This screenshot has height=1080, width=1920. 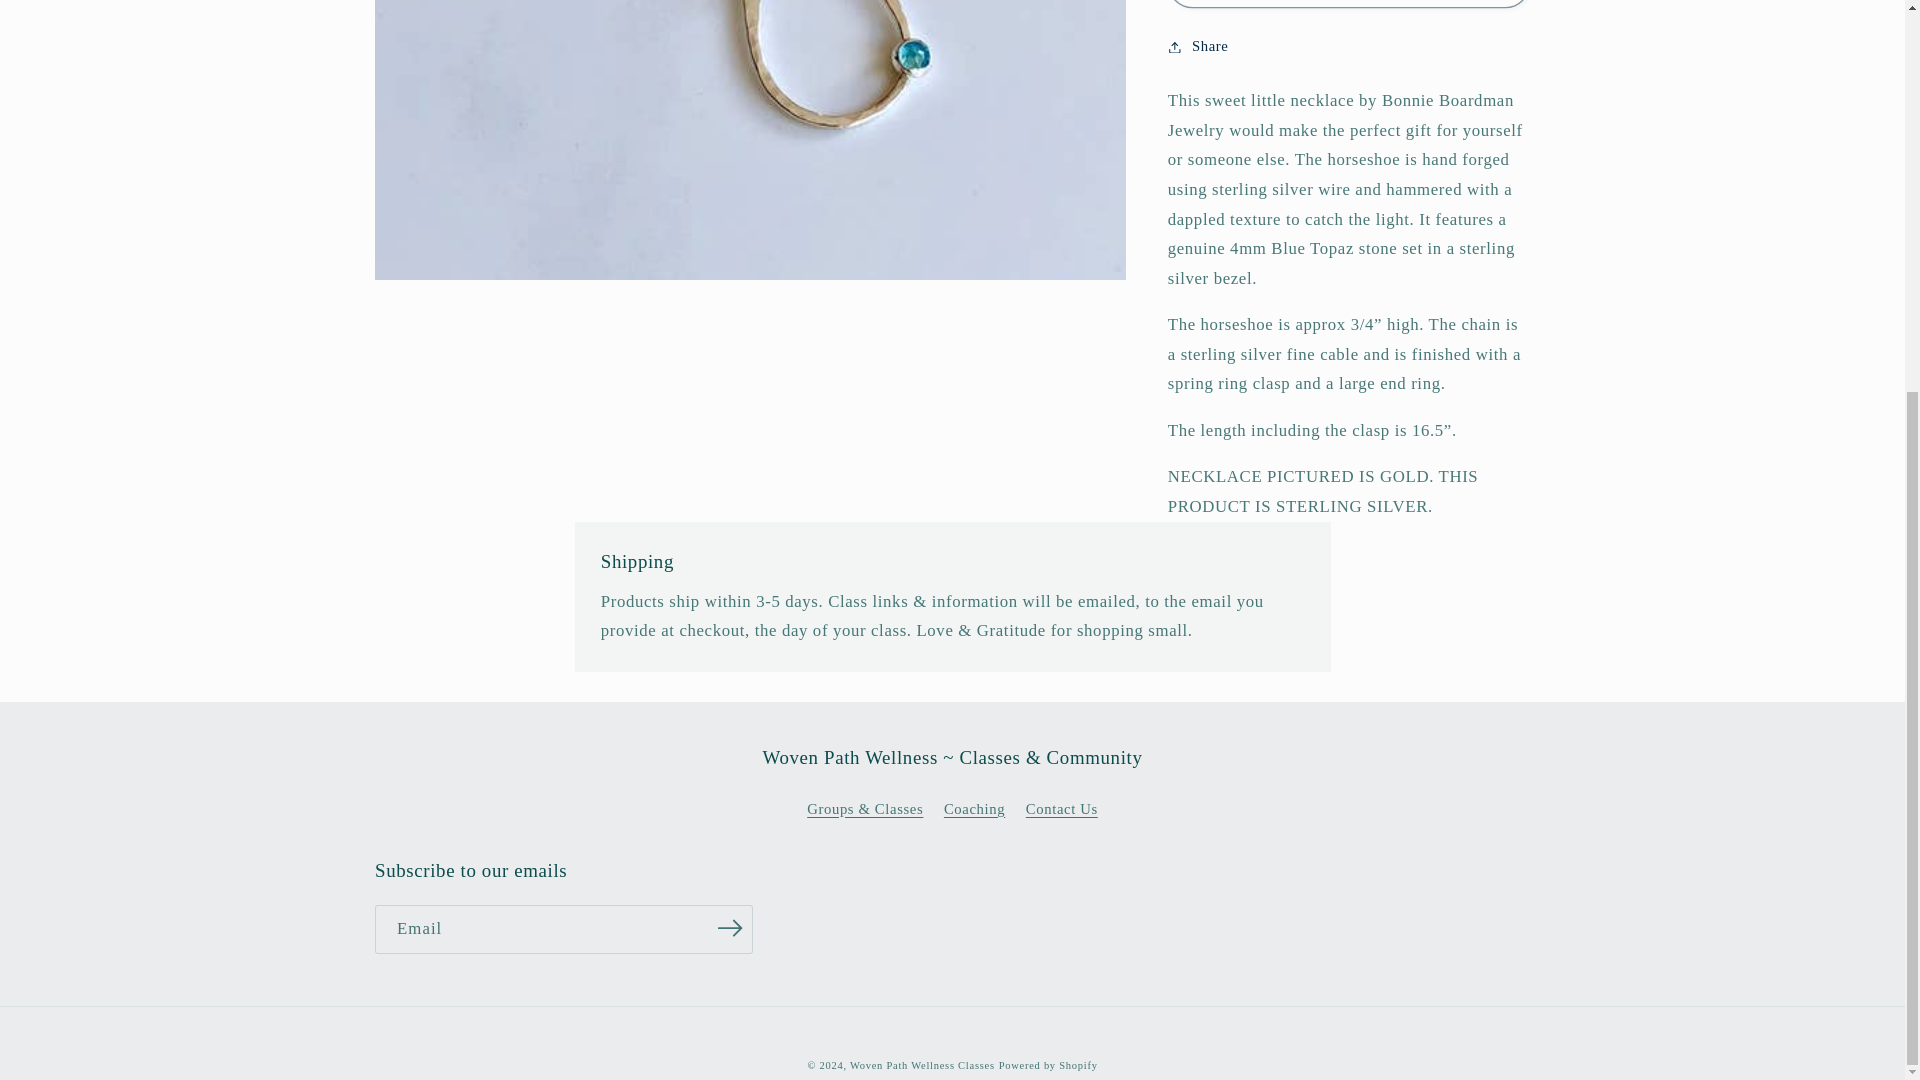 What do you see at coordinates (922, 1065) in the screenshot?
I see `Woven Path Wellness Classes` at bounding box center [922, 1065].